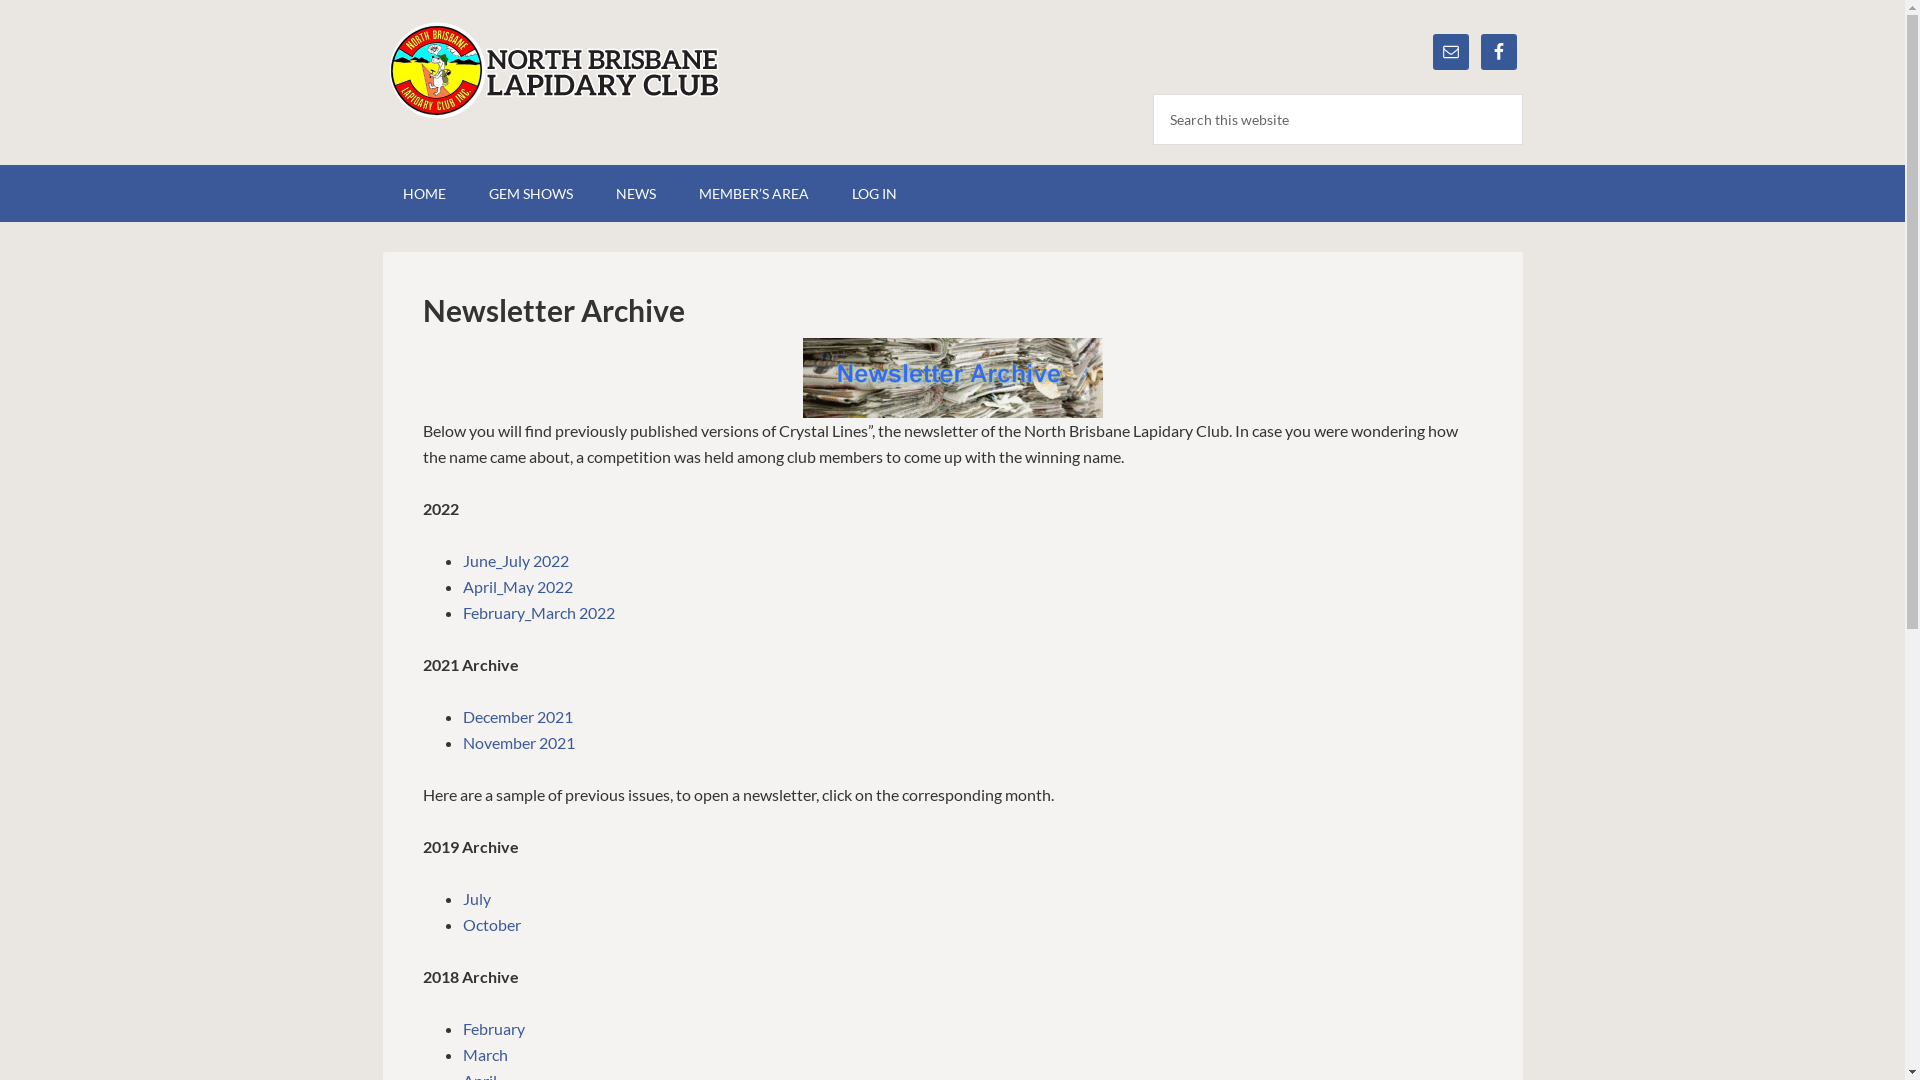 The width and height of the screenshot is (1920, 1080). I want to click on February, so click(493, 1028).